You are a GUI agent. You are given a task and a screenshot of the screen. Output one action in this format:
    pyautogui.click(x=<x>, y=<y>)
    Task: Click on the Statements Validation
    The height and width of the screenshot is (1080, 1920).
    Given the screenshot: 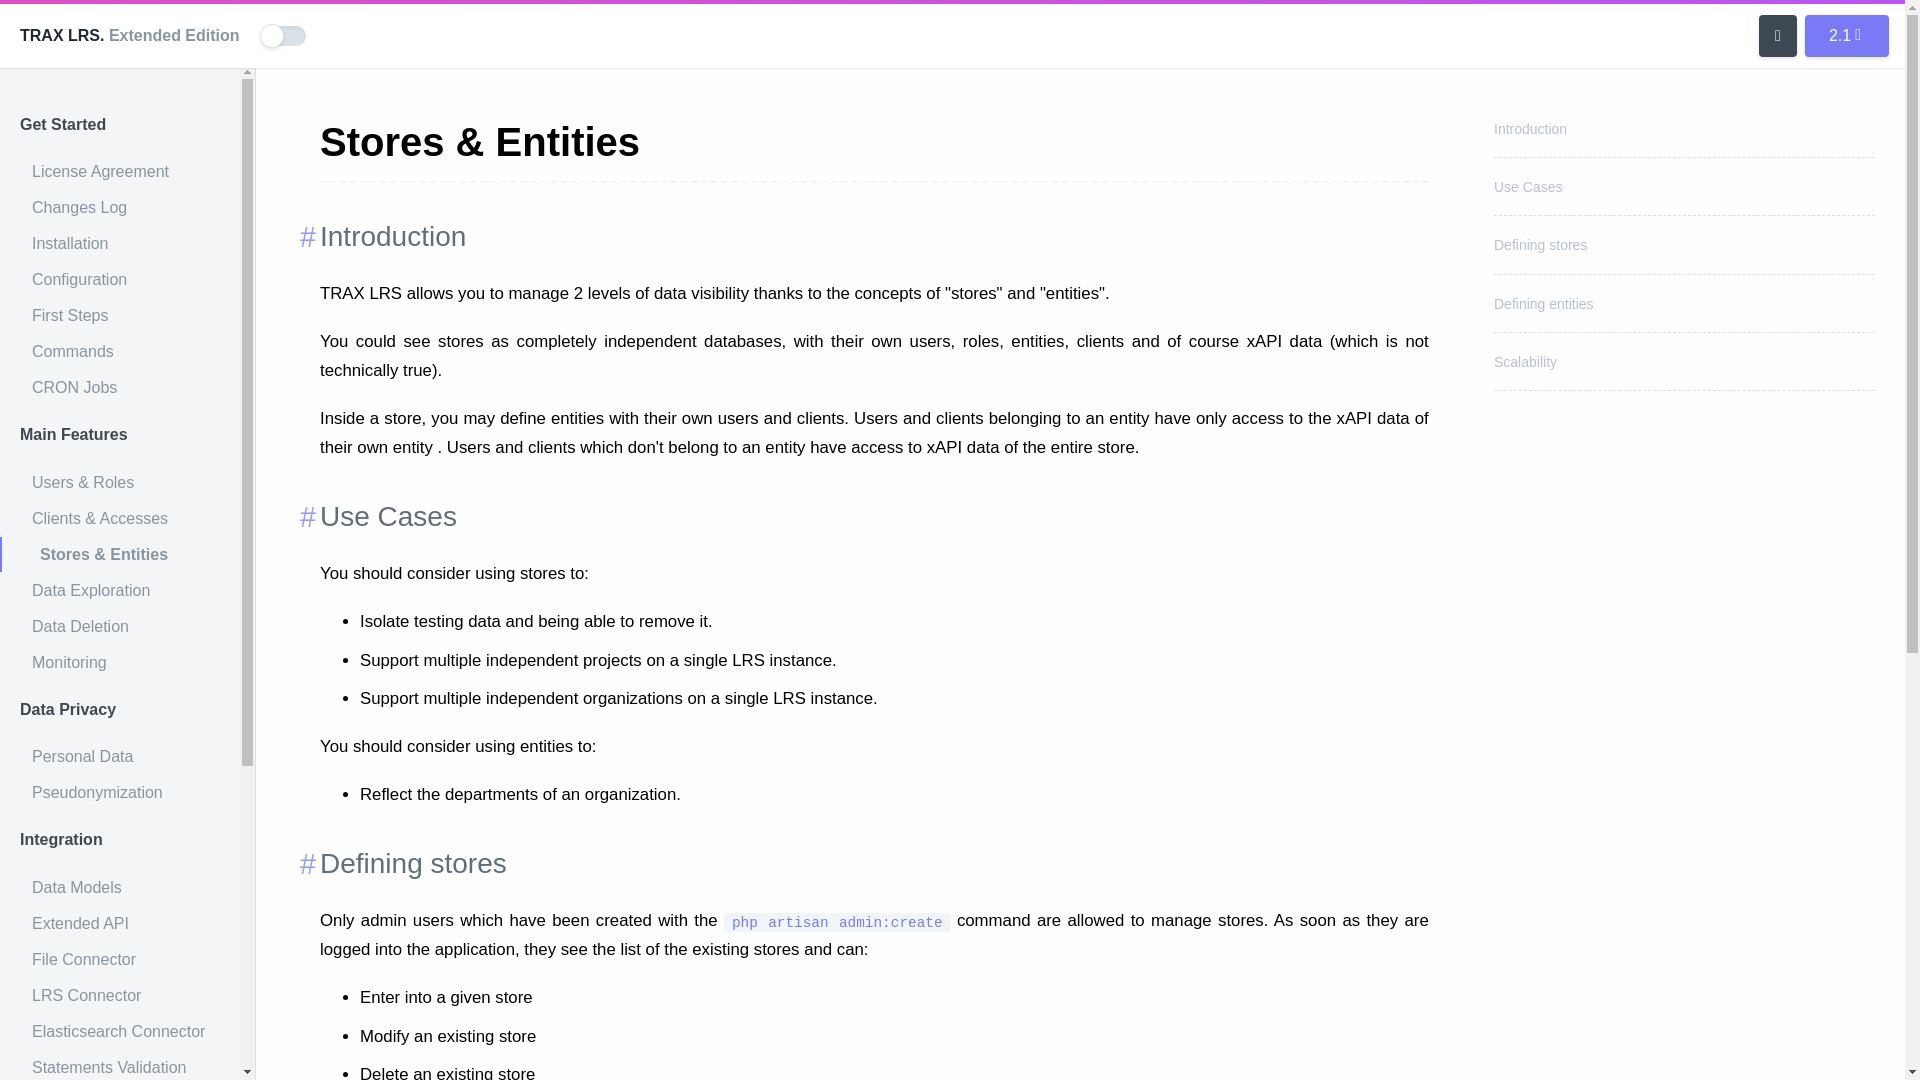 What is the action you would take?
    pyautogui.click(x=120, y=1064)
    